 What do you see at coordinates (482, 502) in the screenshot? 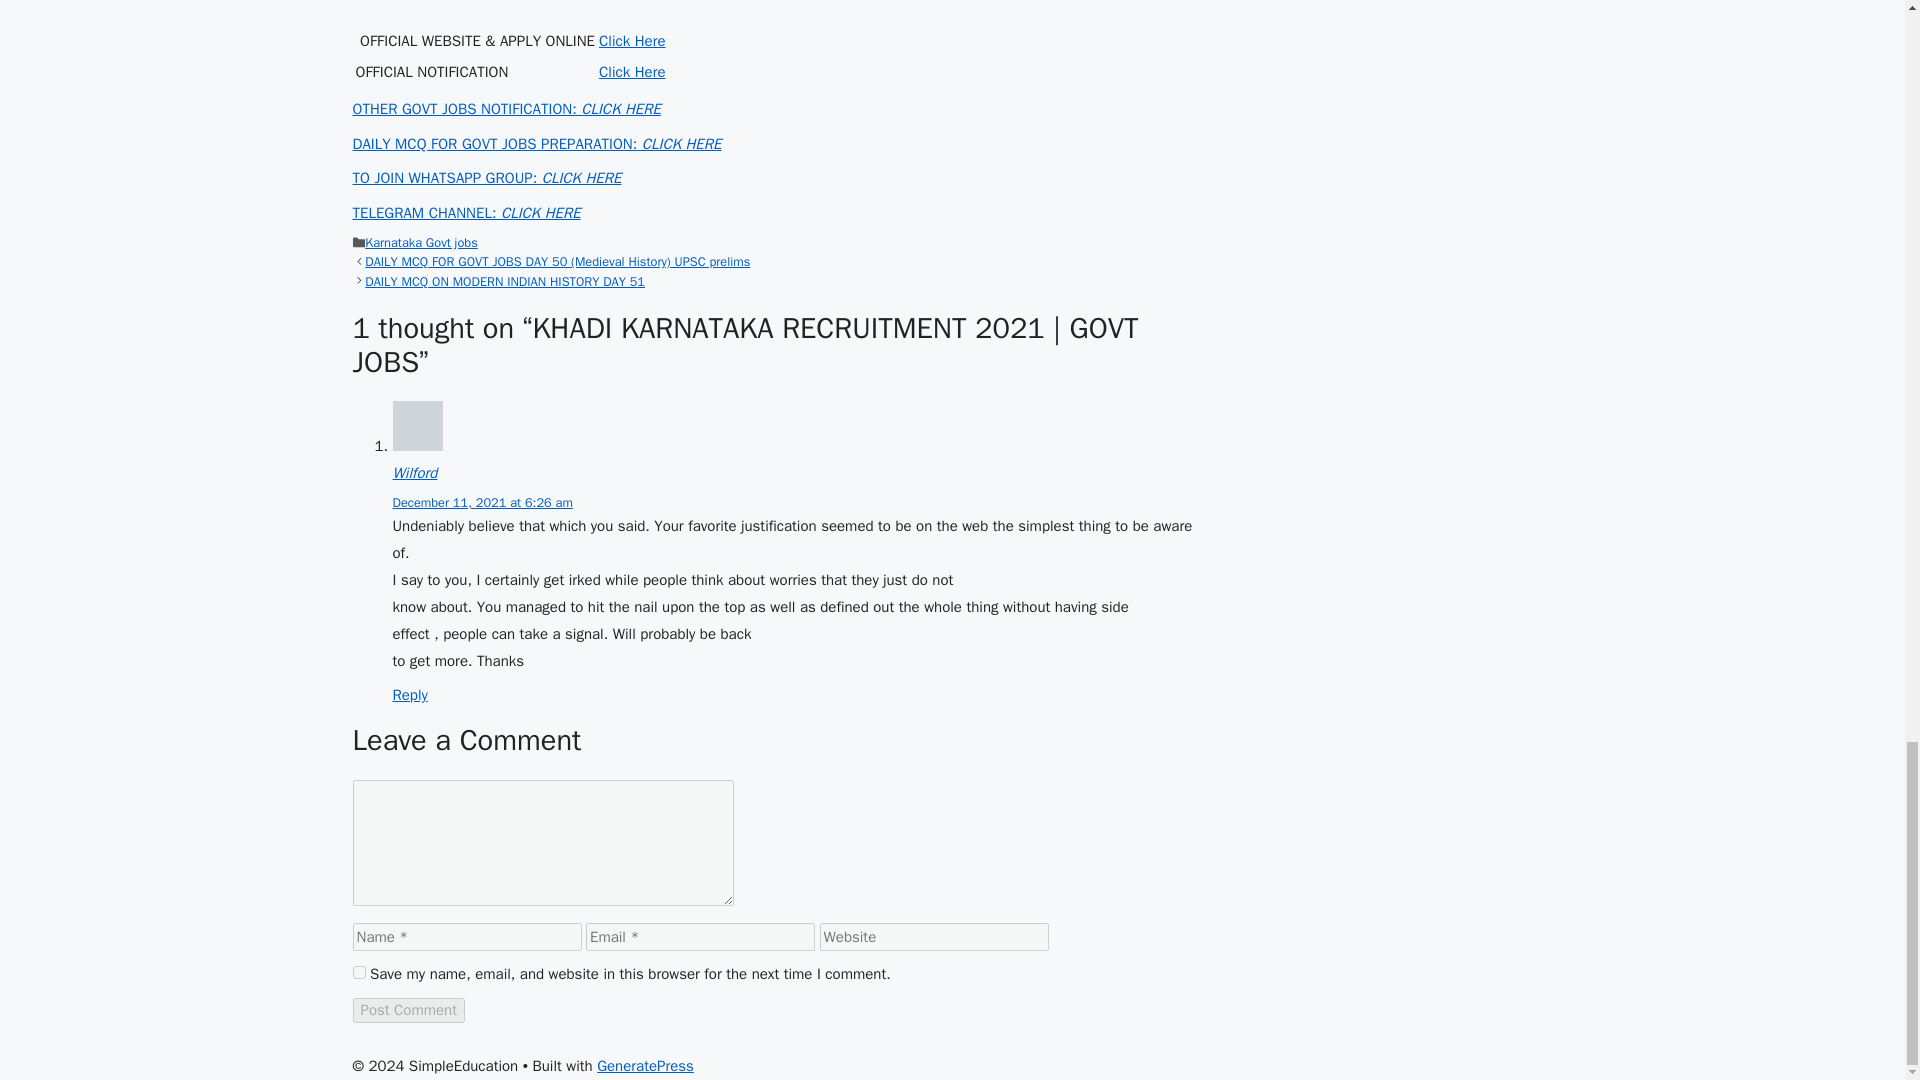
I see `December 11, 2021 at 6:26 am` at bounding box center [482, 502].